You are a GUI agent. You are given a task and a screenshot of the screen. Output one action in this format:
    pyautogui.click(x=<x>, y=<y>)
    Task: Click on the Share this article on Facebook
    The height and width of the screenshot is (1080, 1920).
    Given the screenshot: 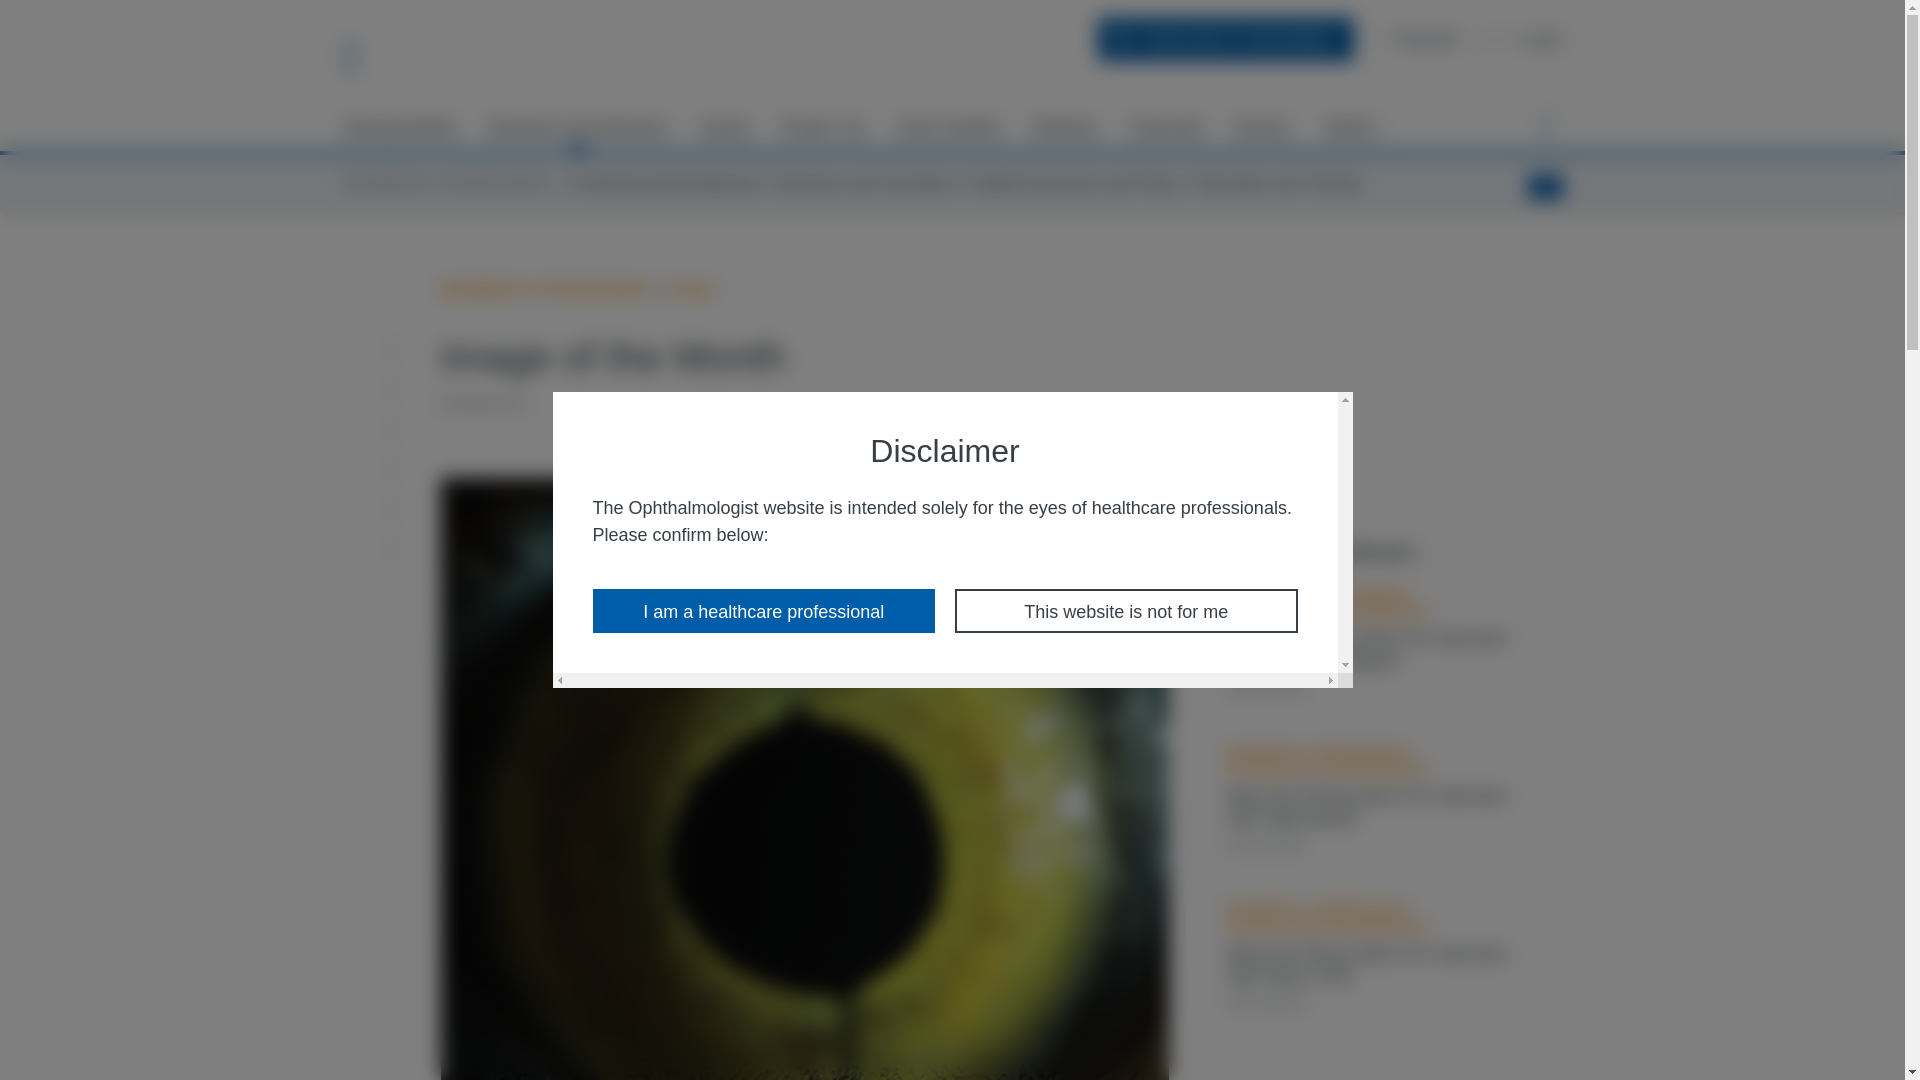 What is the action you would take?
    pyautogui.click(x=399, y=390)
    